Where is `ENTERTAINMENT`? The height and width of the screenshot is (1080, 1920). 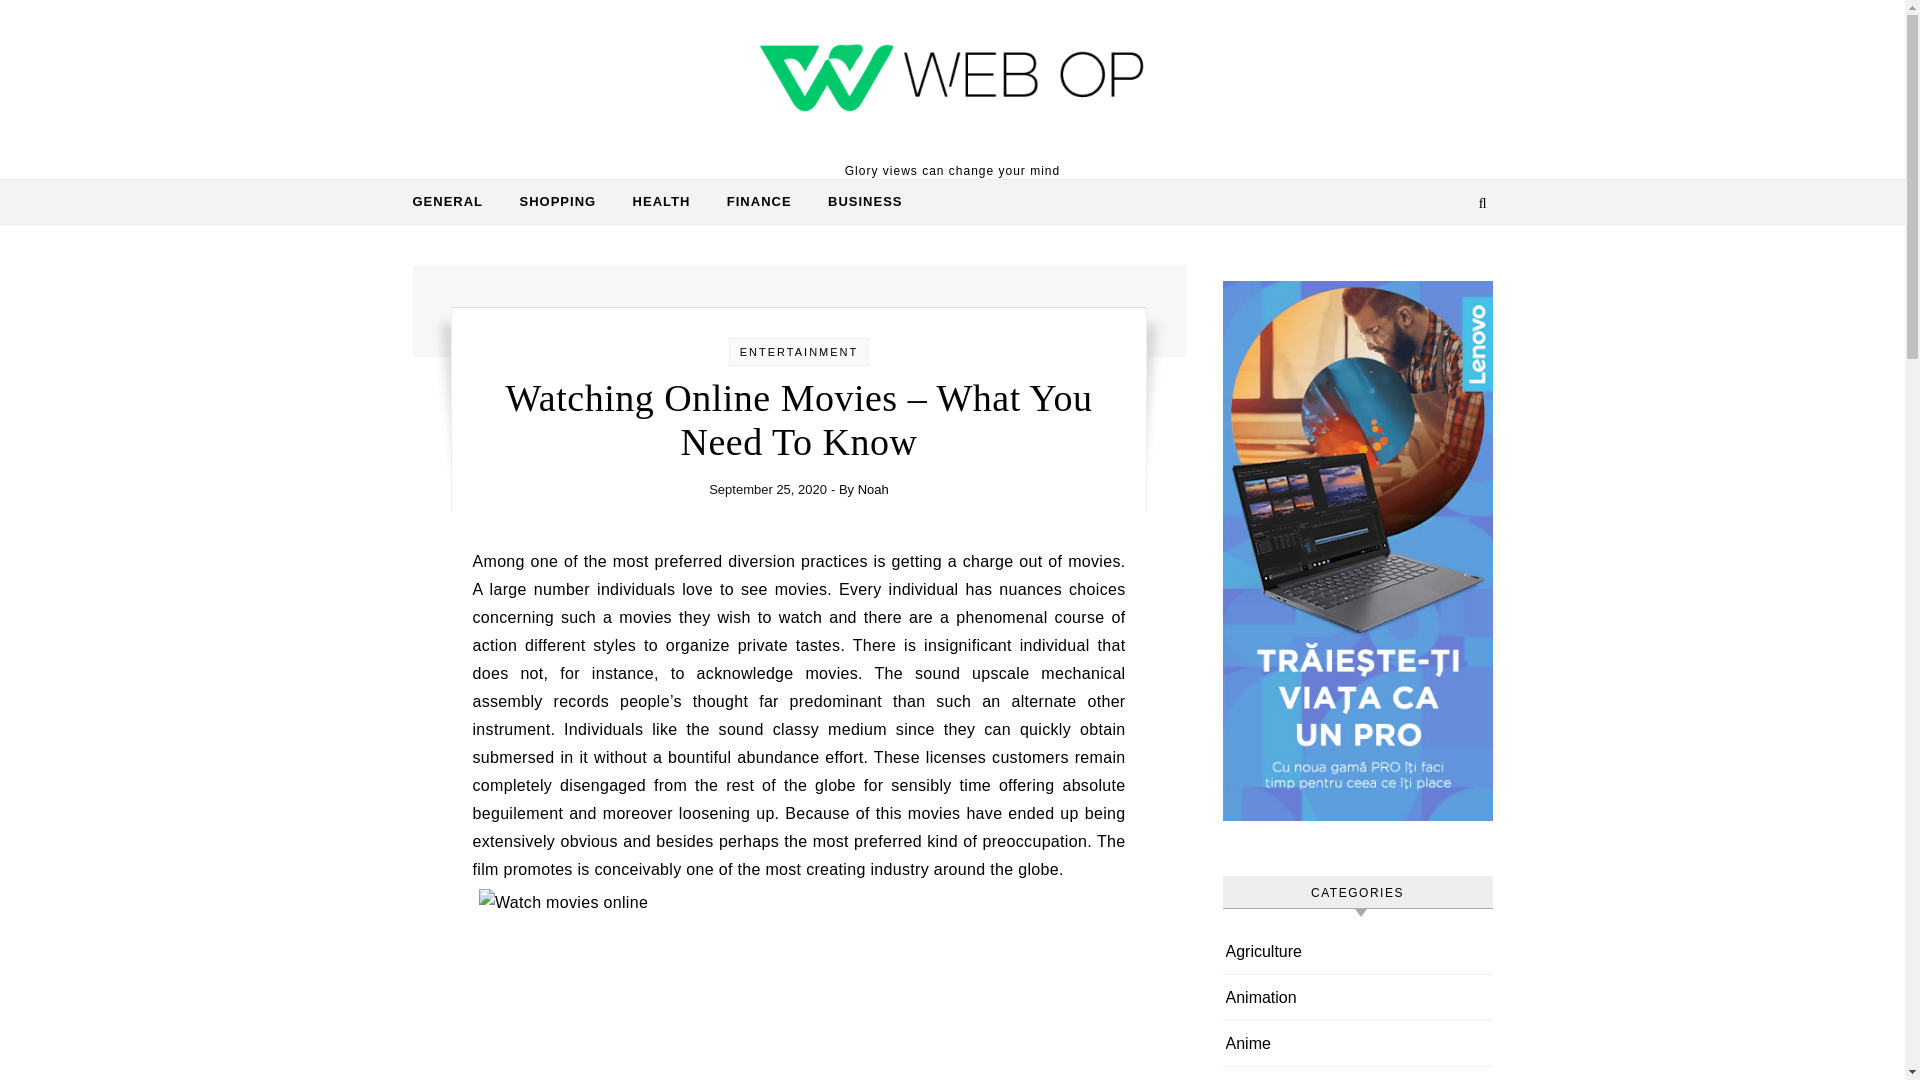 ENTERTAINMENT is located at coordinates (798, 351).